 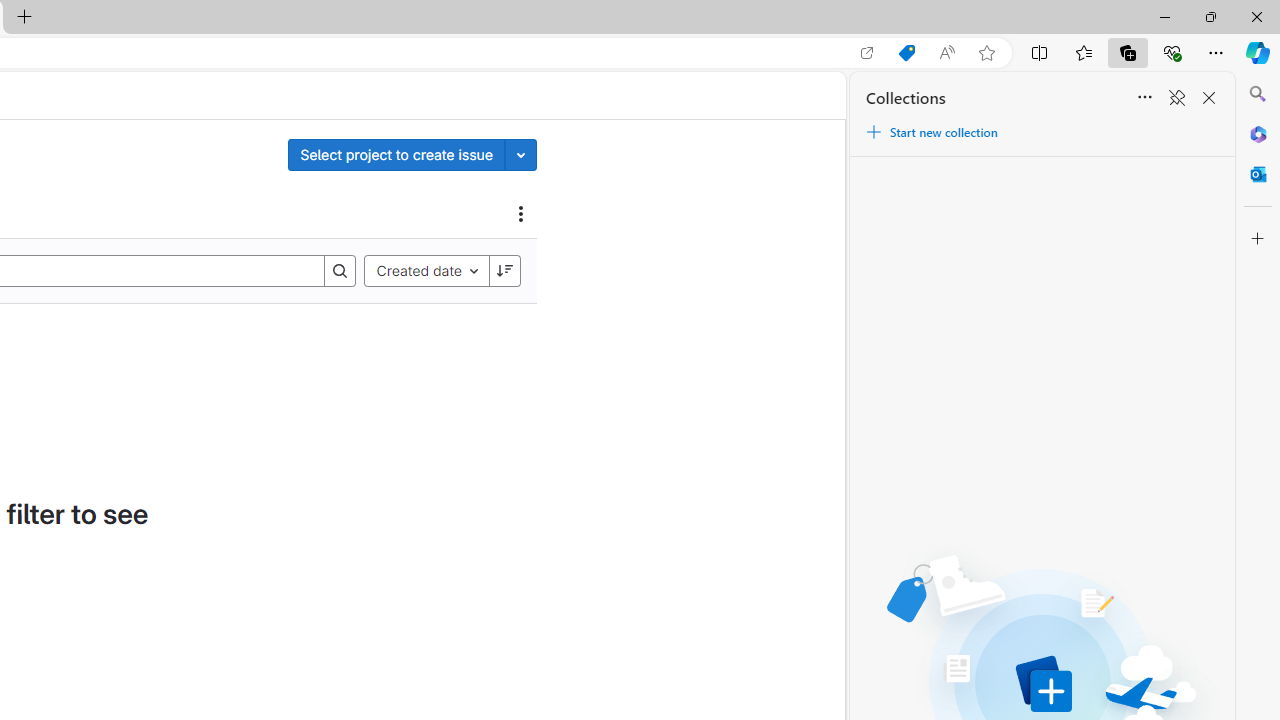 What do you see at coordinates (867, 53) in the screenshot?
I see `Open in app` at bounding box center [867, 53].